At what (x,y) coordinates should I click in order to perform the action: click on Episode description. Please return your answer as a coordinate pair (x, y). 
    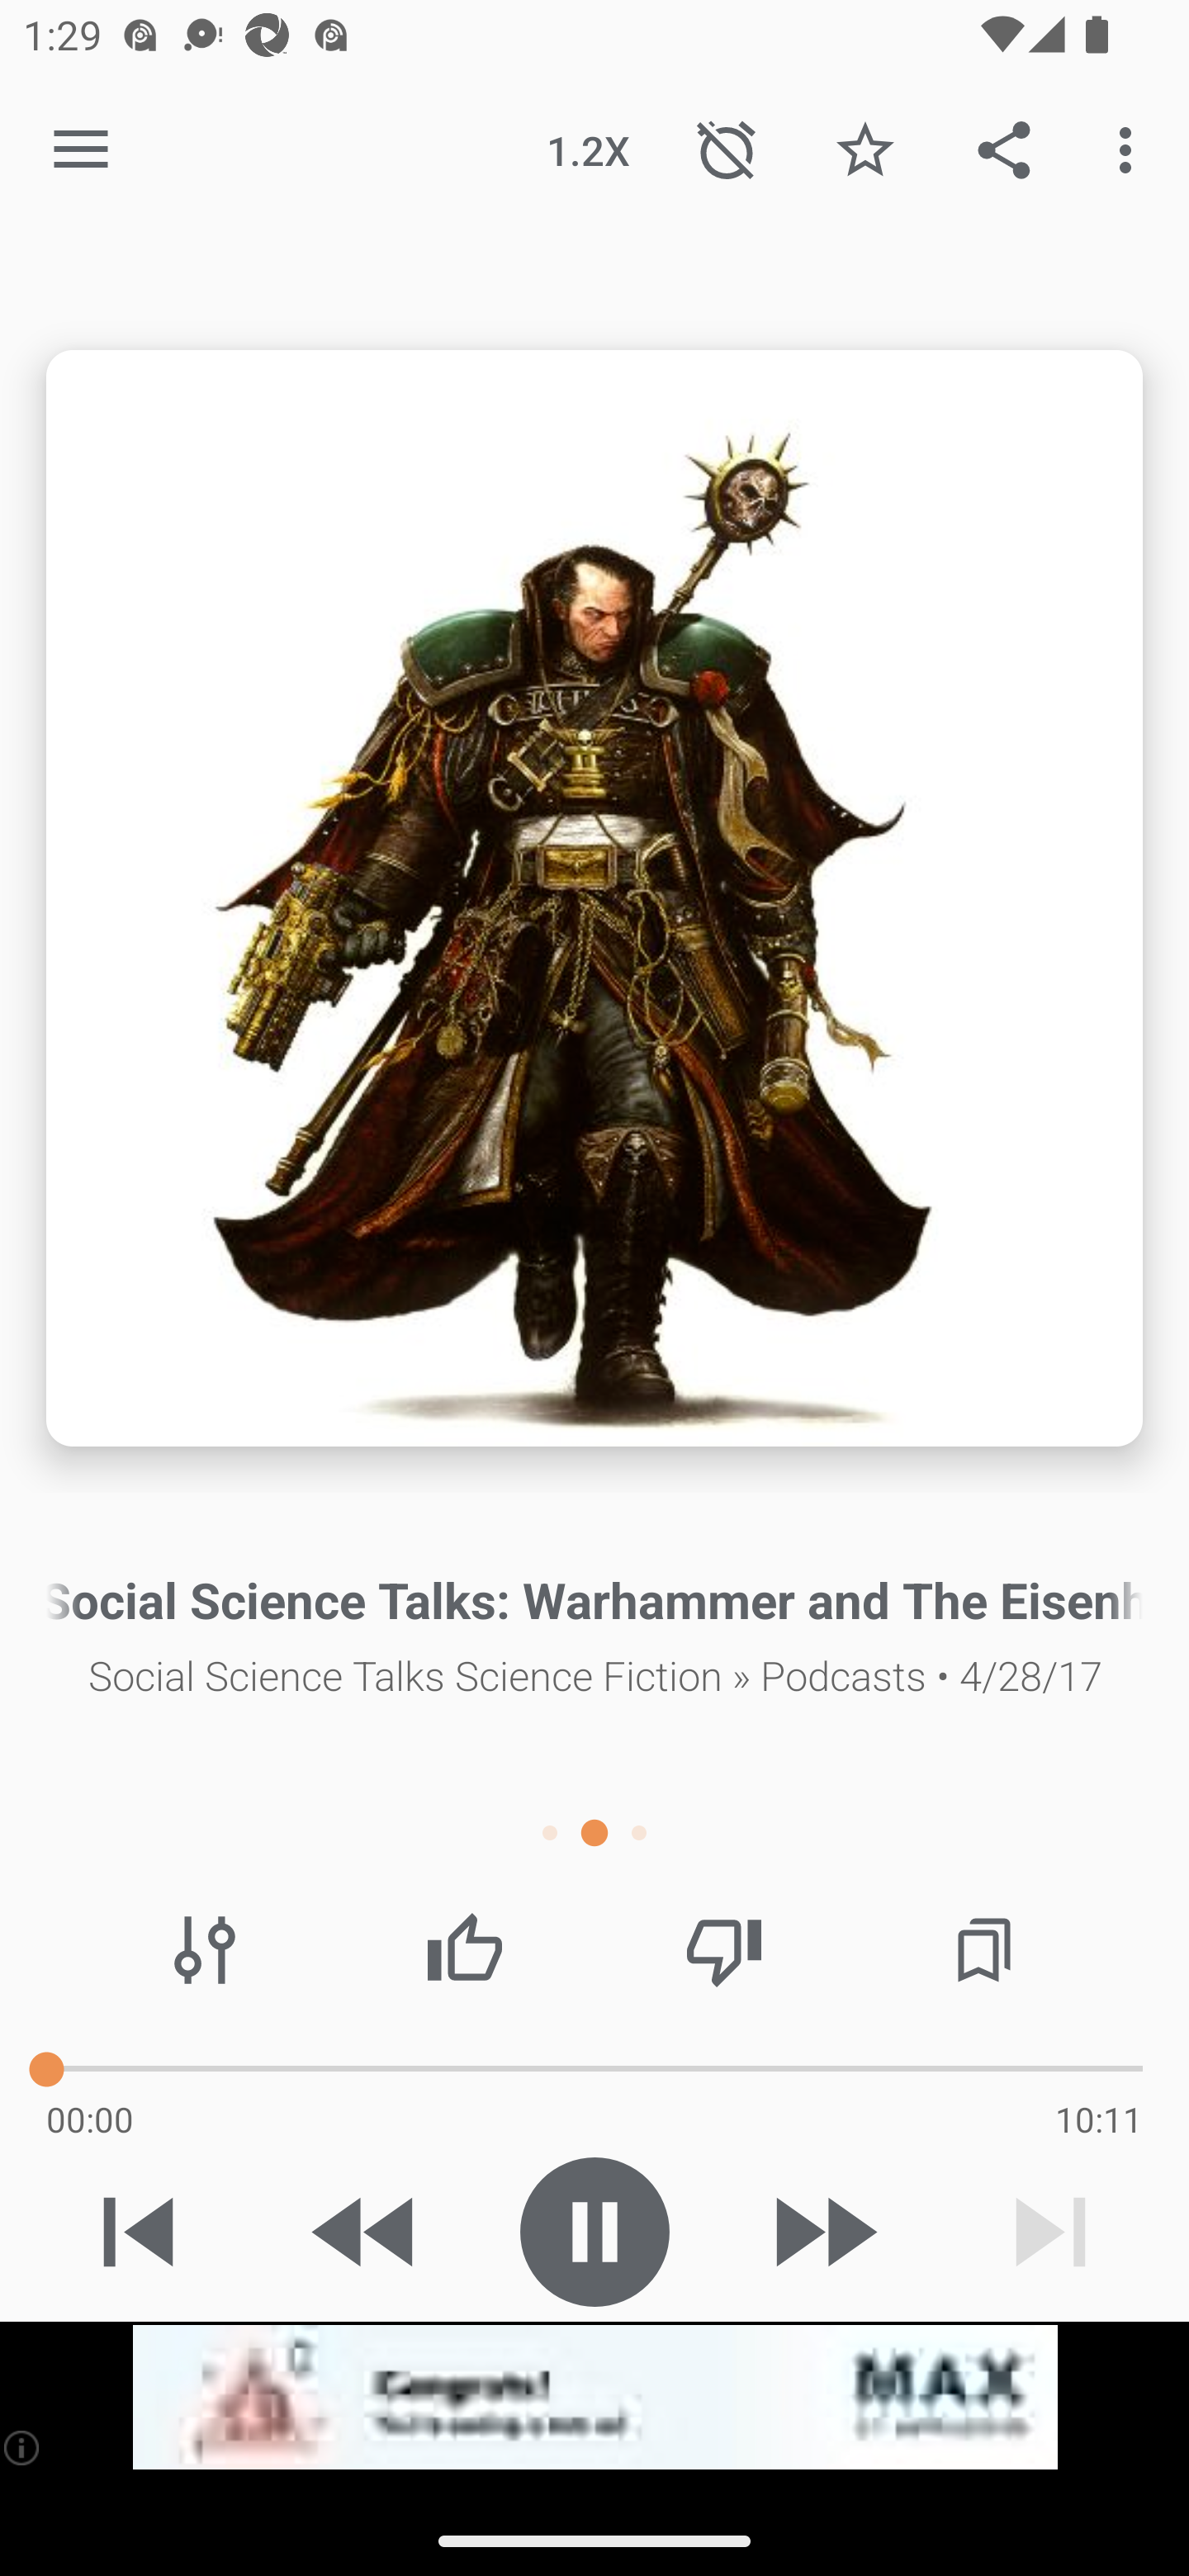
    Looking at the image, I should click on (594, 898).